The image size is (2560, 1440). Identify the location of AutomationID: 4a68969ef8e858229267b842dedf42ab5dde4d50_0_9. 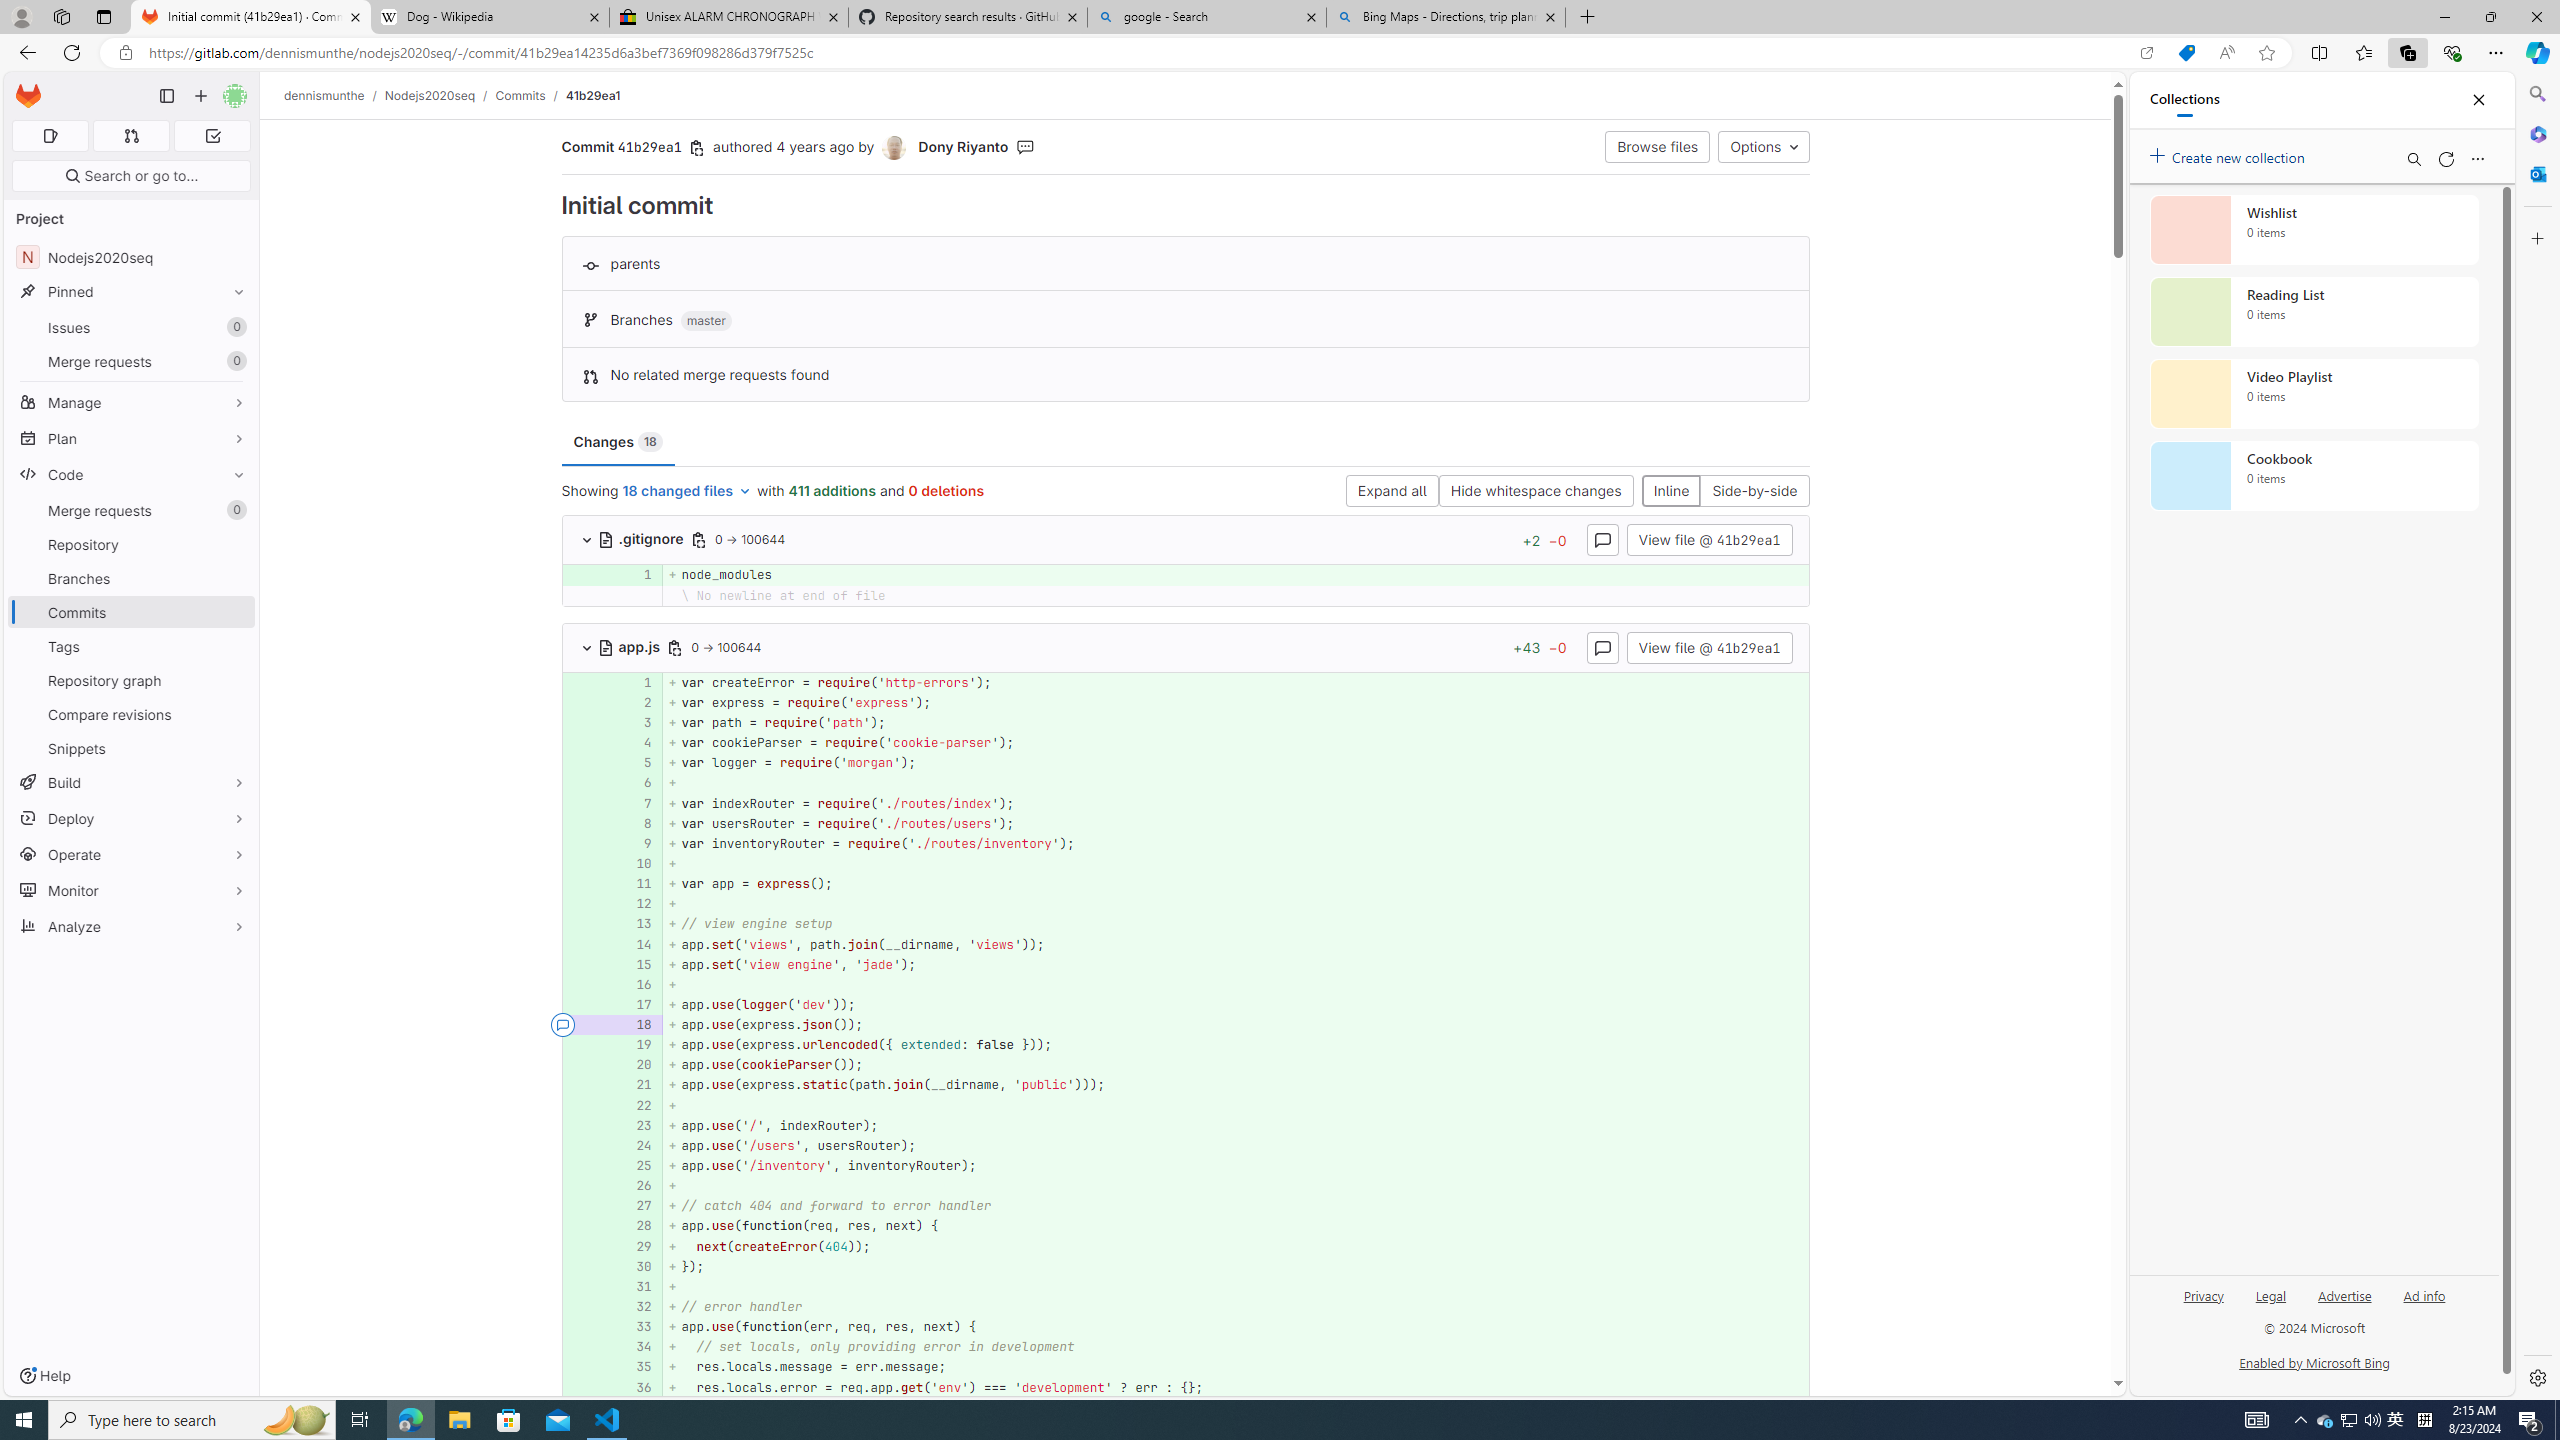
(1186, 842).